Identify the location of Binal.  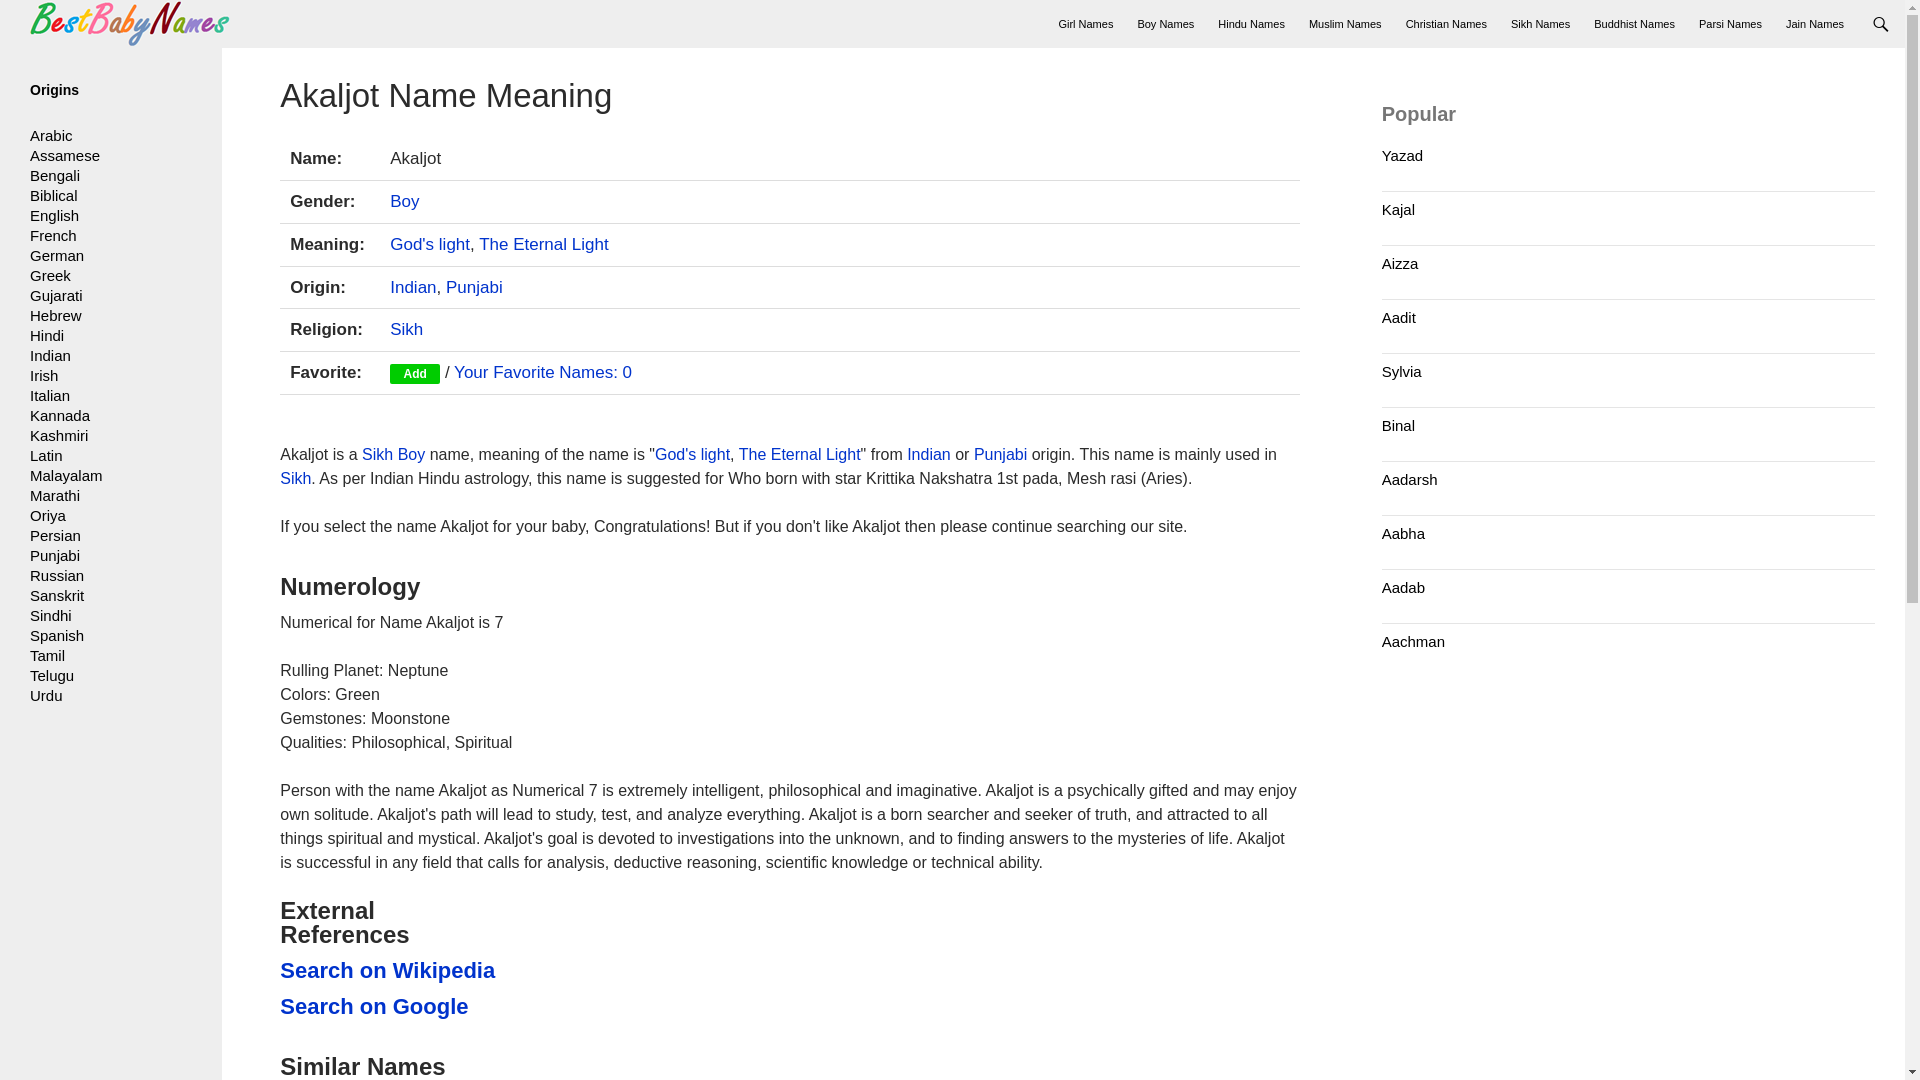
(1398, 425).